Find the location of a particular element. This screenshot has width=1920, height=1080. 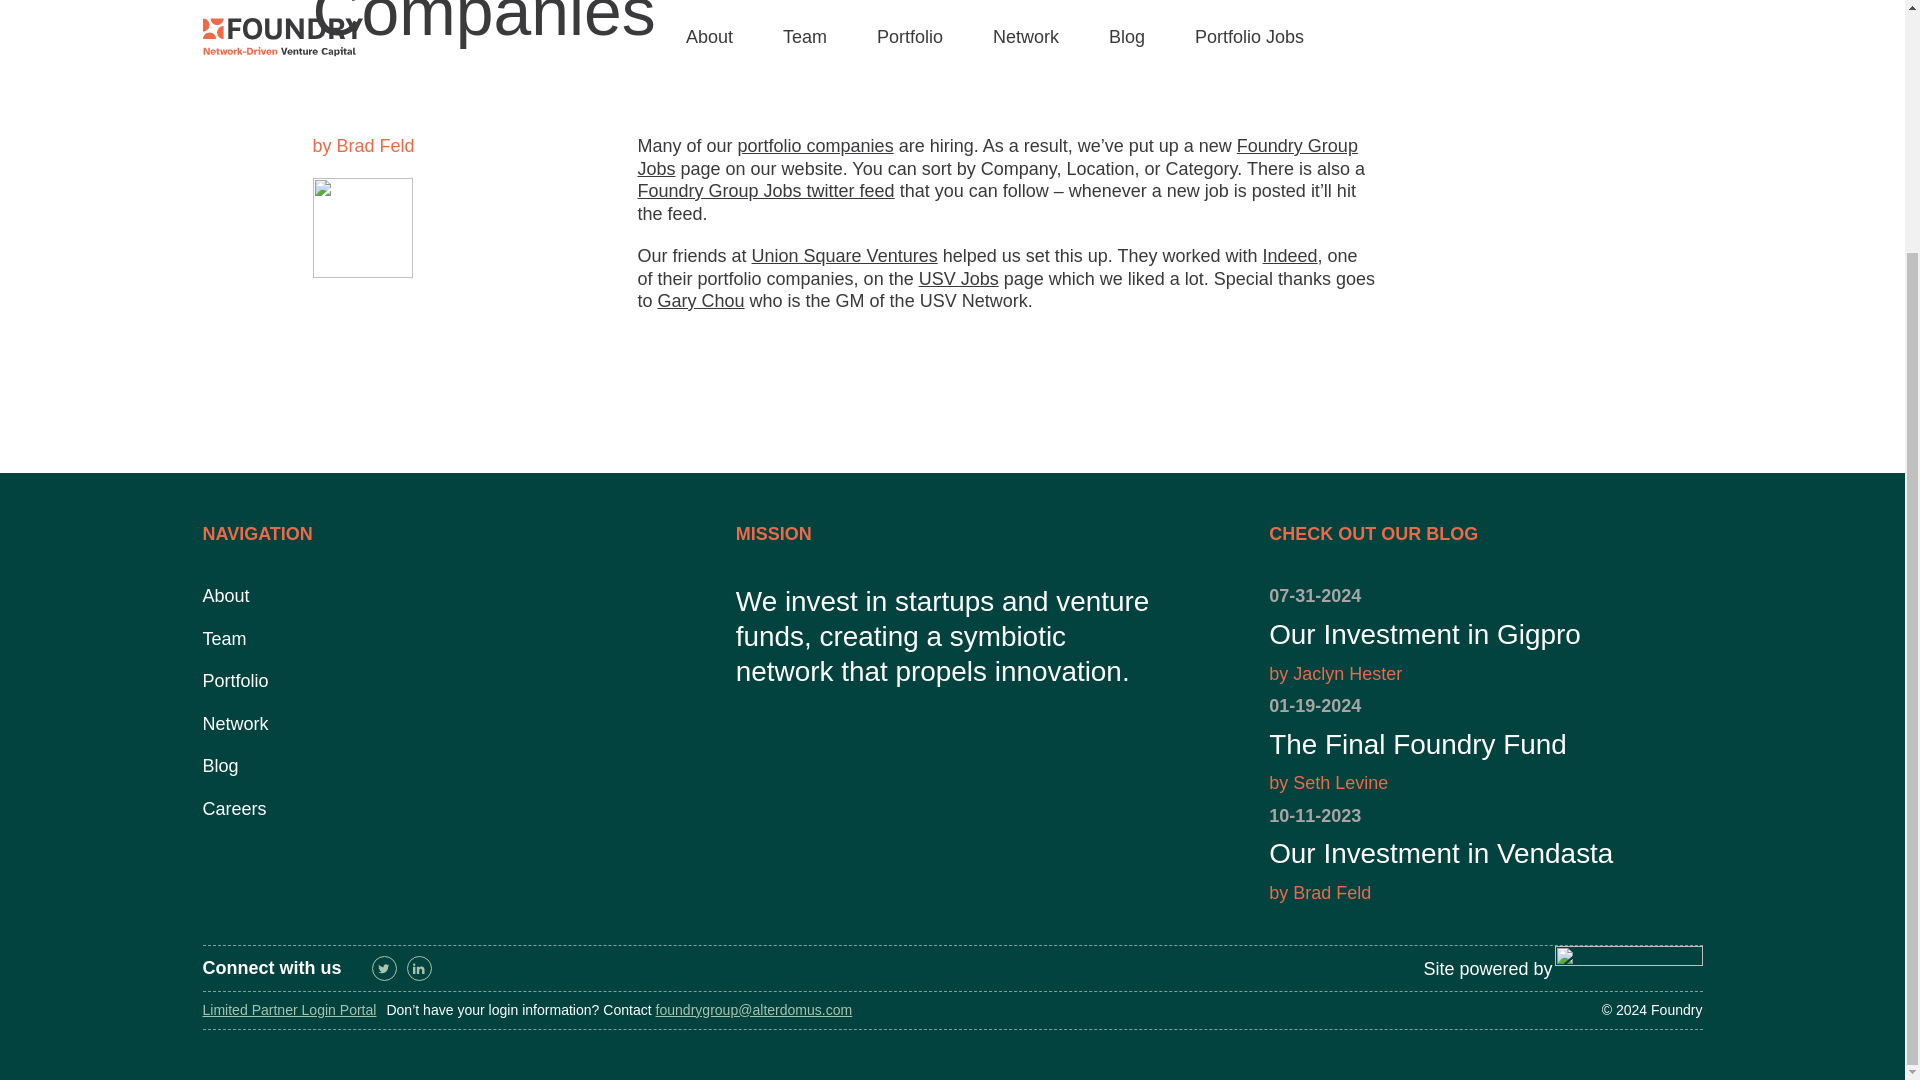

Foundry Group Jobs is located at coordinates (234, 680).